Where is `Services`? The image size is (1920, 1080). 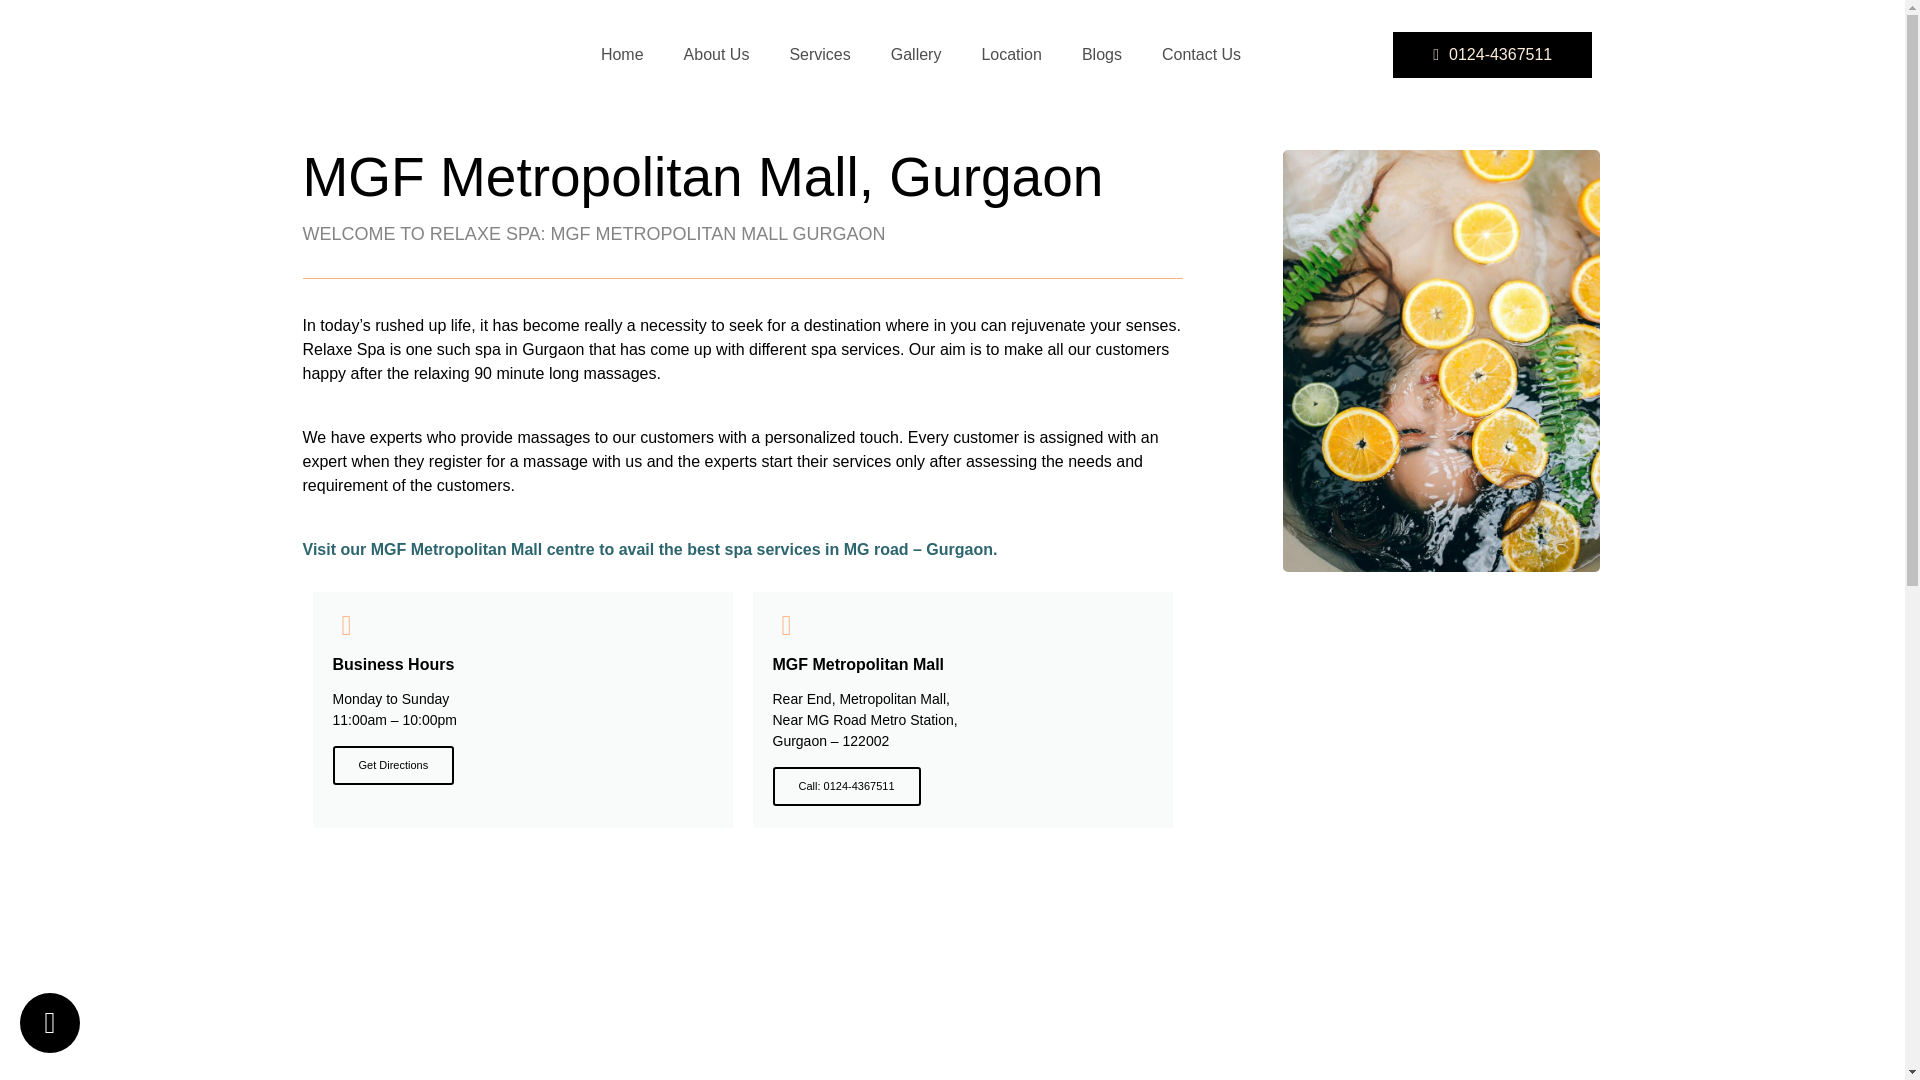
Services is located at coordinates (819, 54).